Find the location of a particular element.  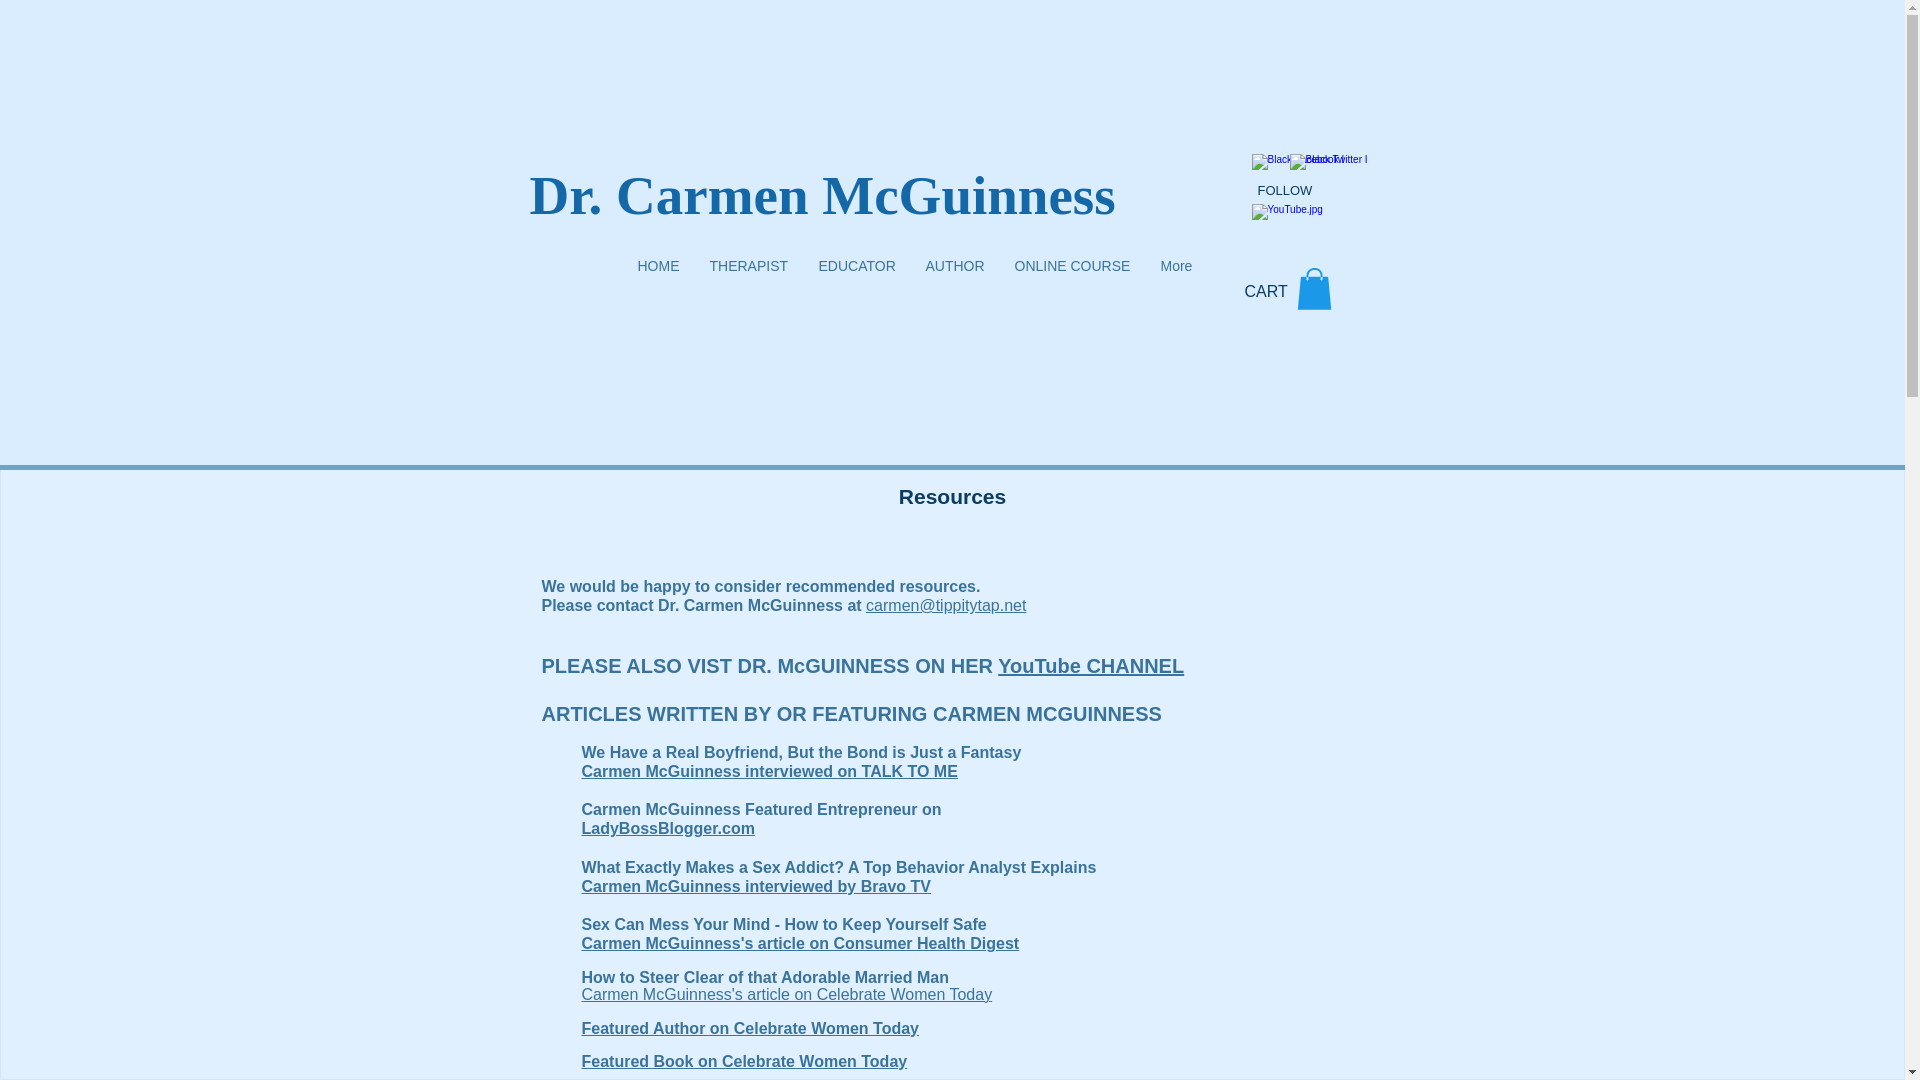

Featured Book on Celebrate Women Today is located at coordinates (744, 1062).